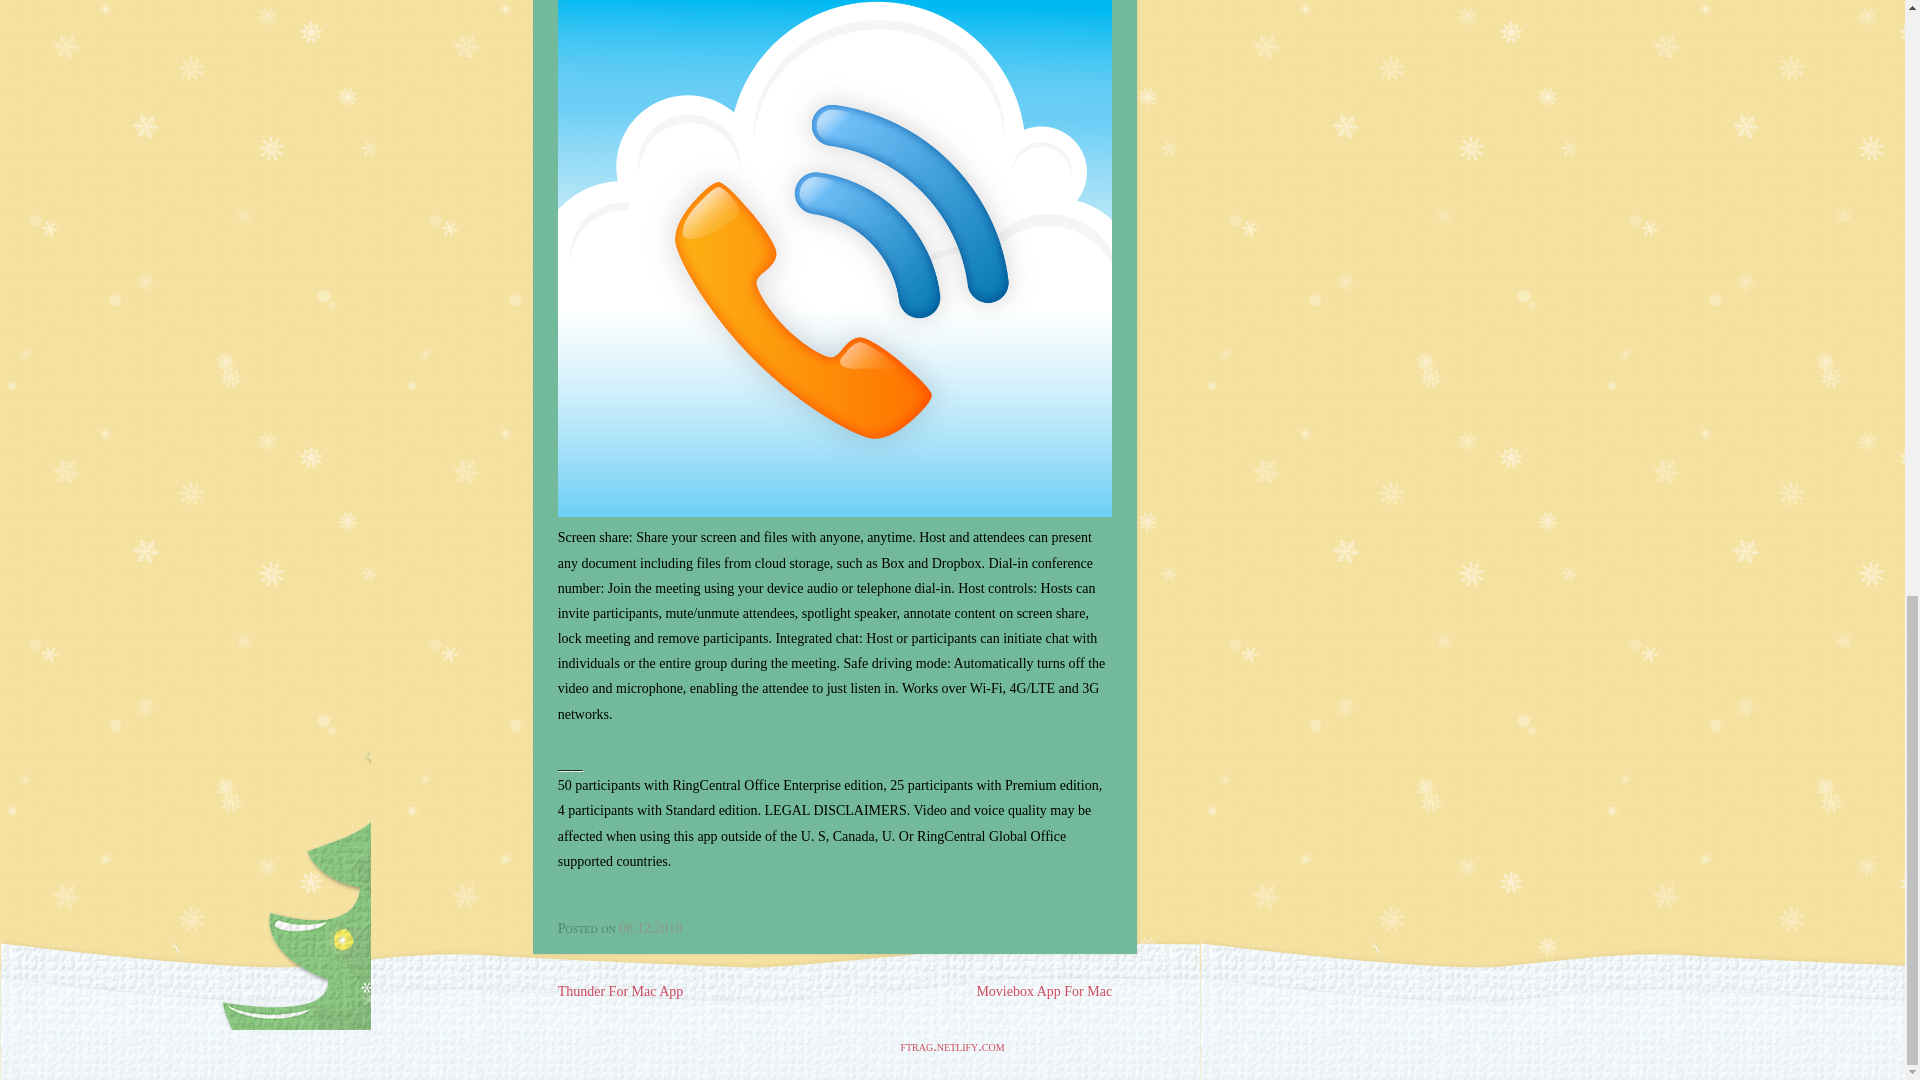 Image resolution: width=1920 pixels, height=1080 pixels. What do you see at coordinates (620, 991) in the screenshot?
I see `Thunder For Mac App` at bounding box center [620, 991].